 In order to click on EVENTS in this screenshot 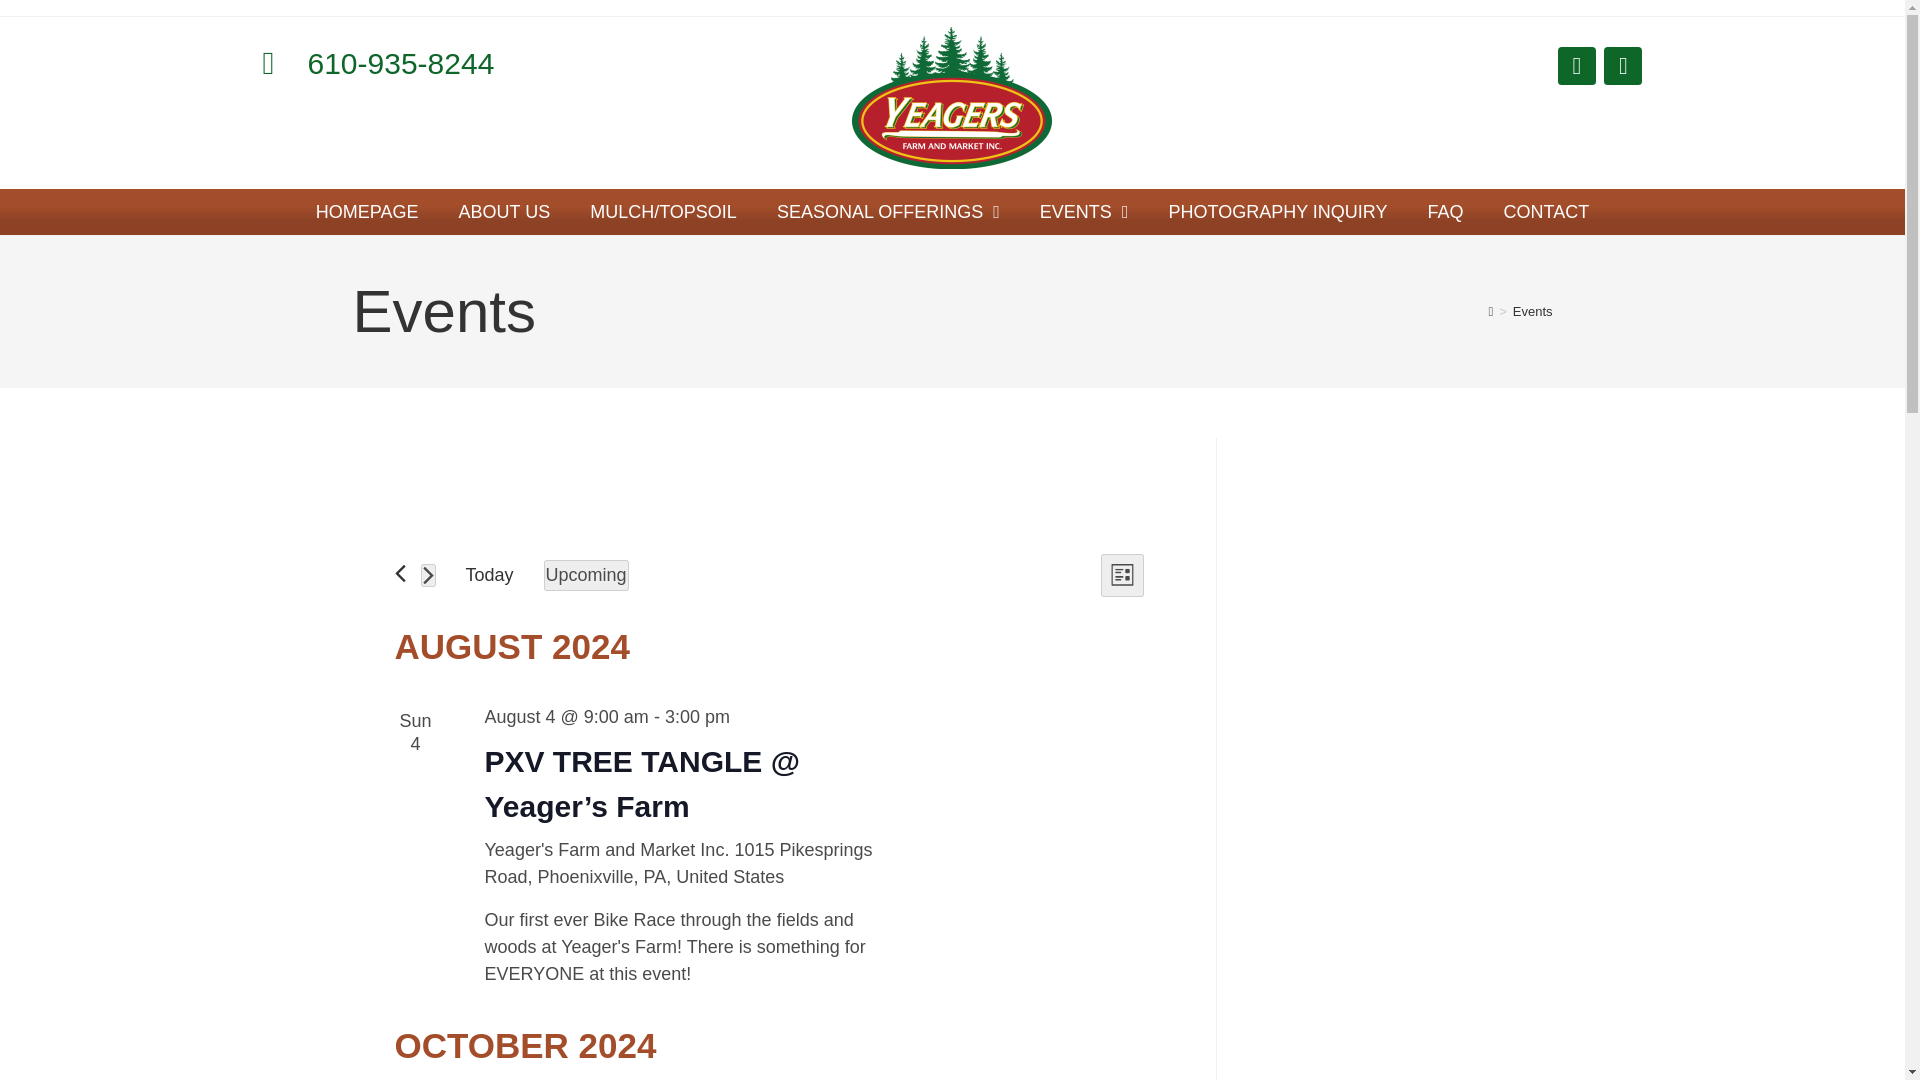, I will do `click(1084, 212)`.